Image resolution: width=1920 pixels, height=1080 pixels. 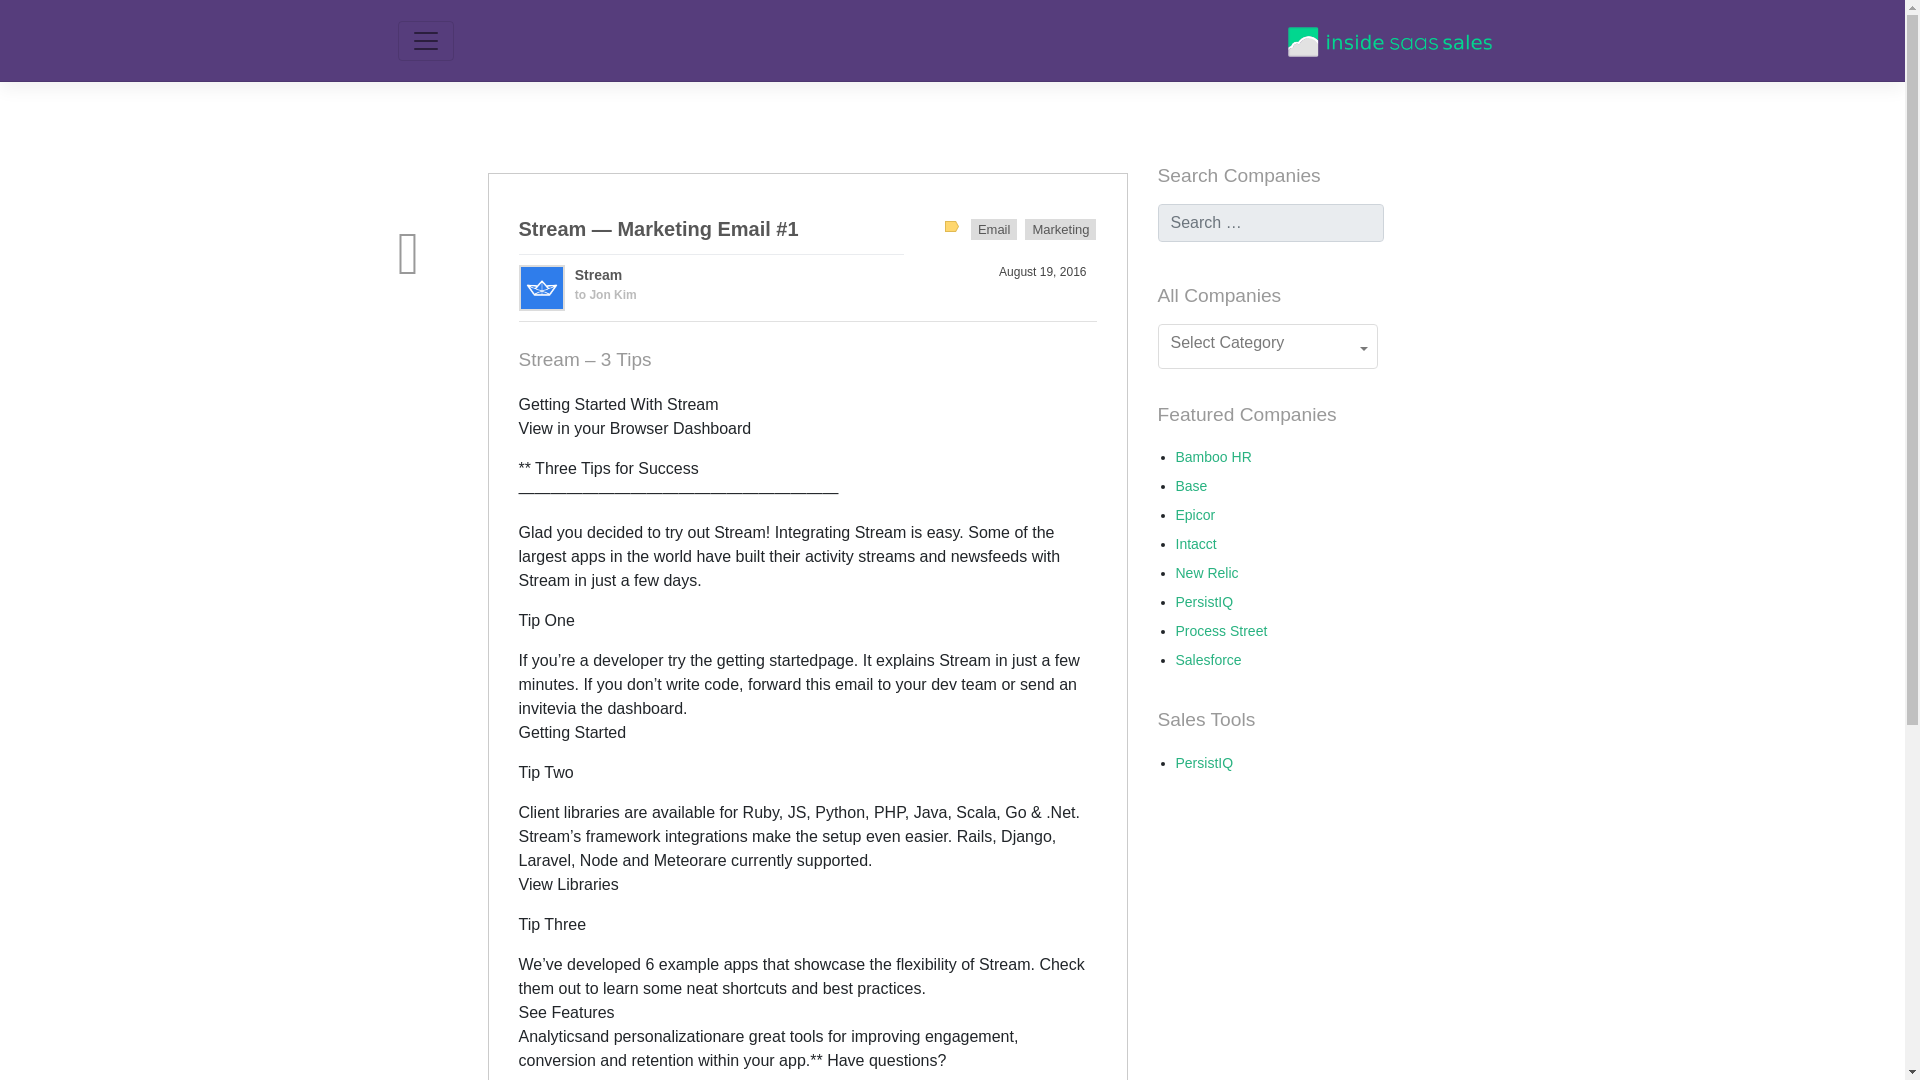 I want to click on Stream, so click(x=598, y=274).